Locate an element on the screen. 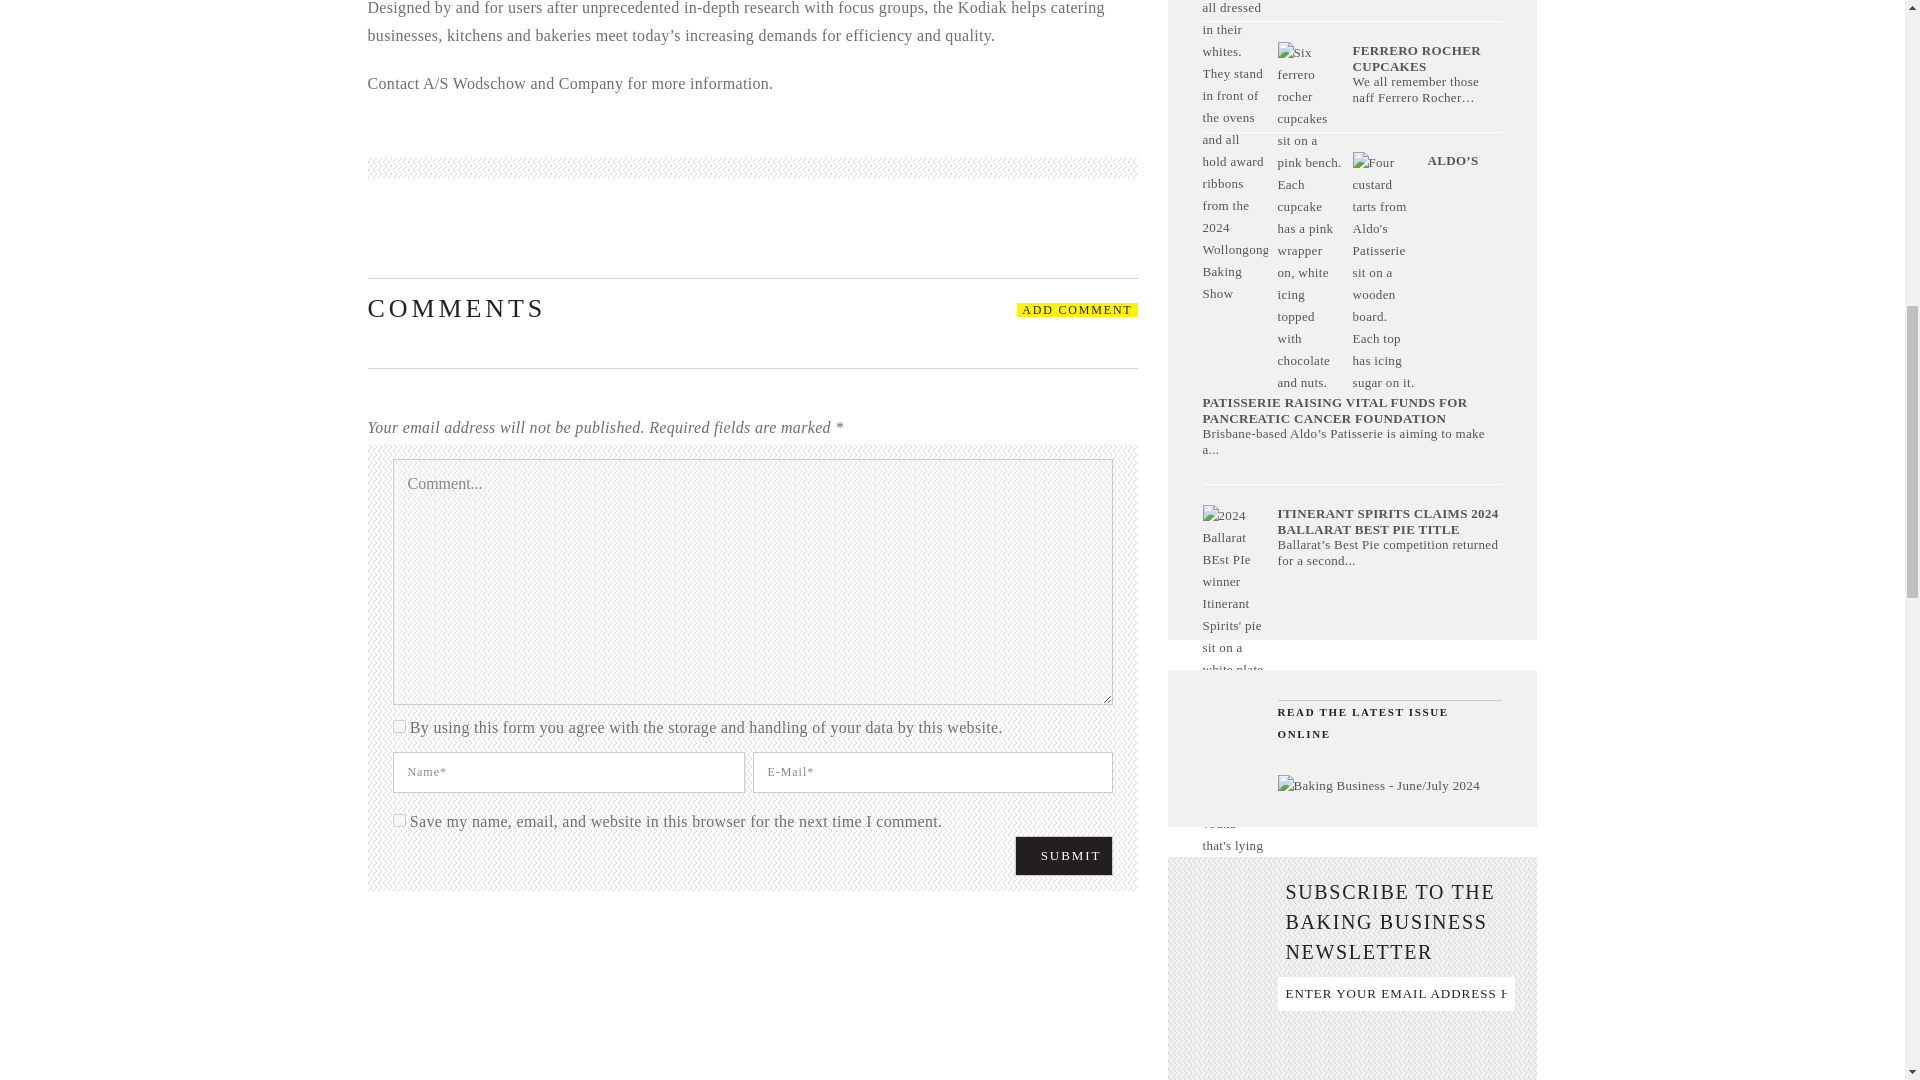 The height and width of the screenshot is (1080, 1920). privacy-key is located at coordinates (398, 726).